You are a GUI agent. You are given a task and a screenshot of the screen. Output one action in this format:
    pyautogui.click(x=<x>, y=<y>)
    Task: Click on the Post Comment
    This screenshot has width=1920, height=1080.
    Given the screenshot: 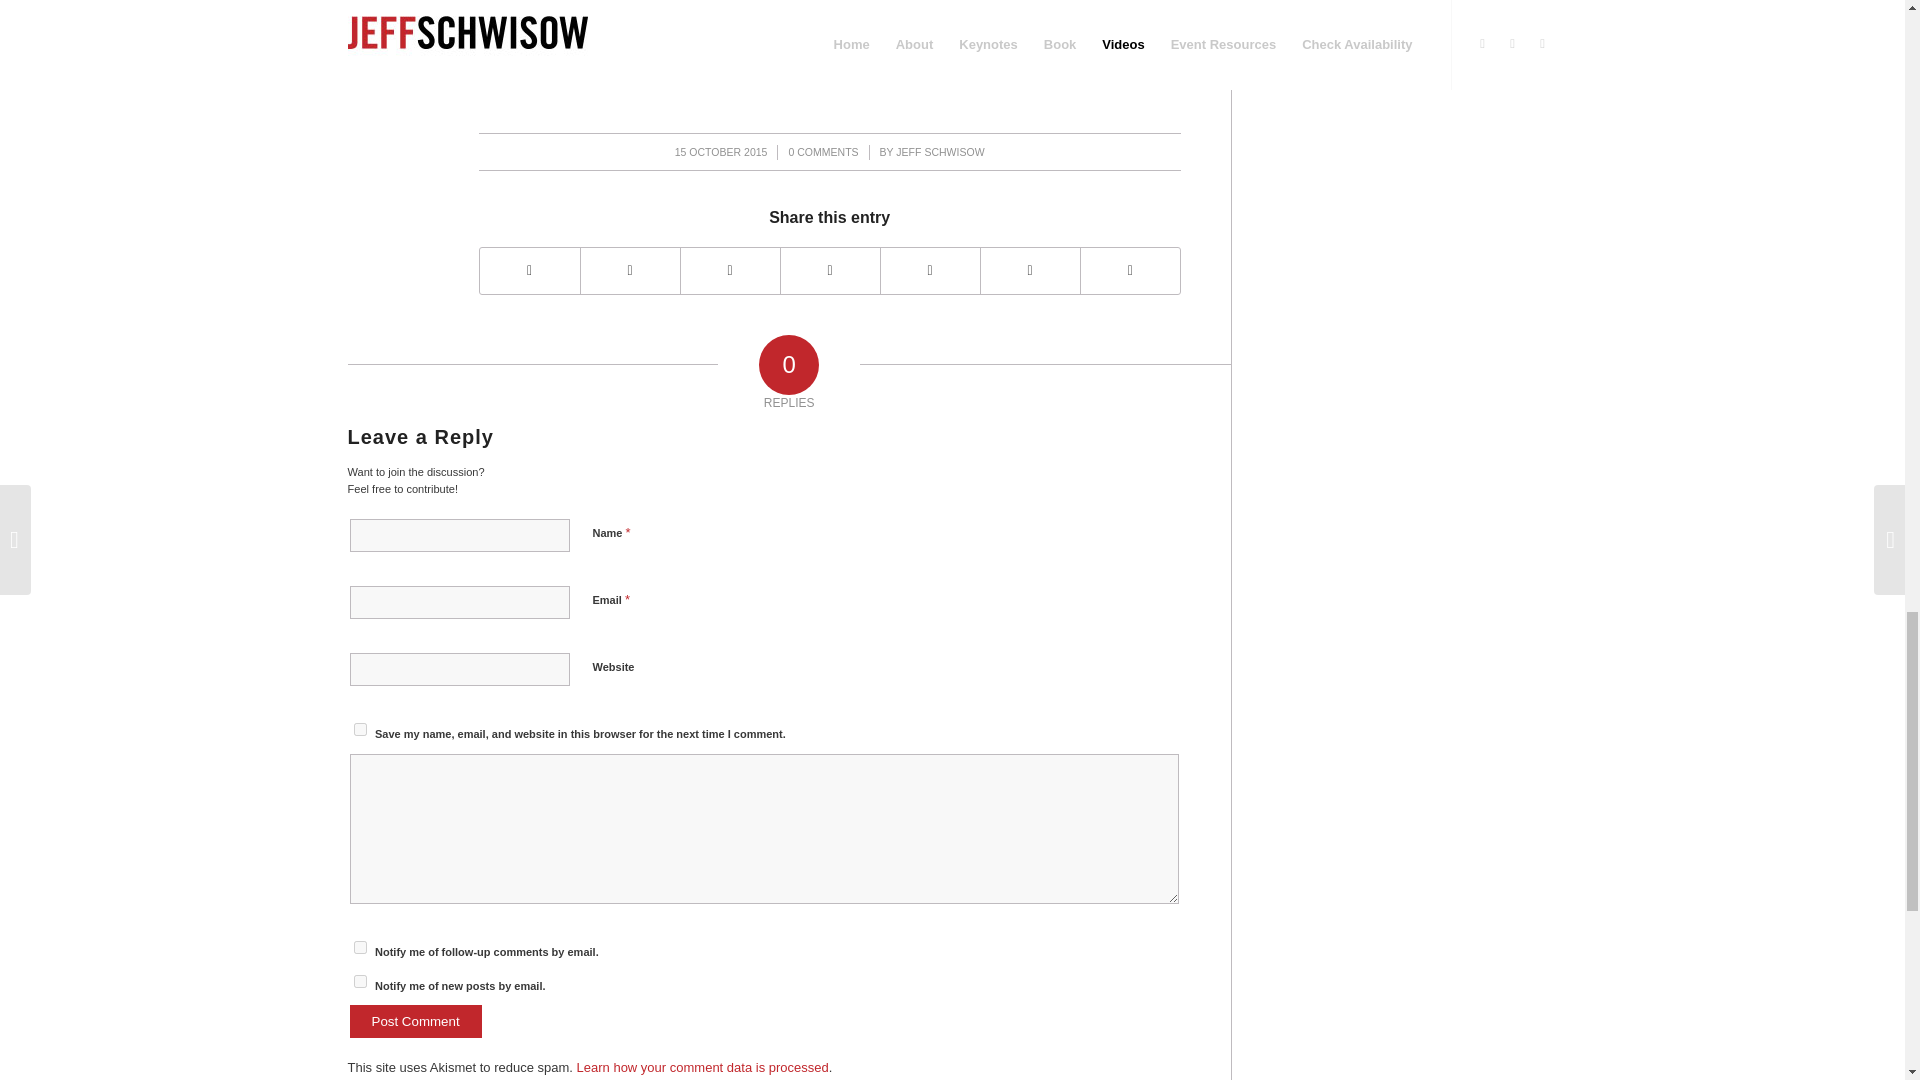 What is the action you would take?
    pyautogui.click(x=415, y=1021)
    